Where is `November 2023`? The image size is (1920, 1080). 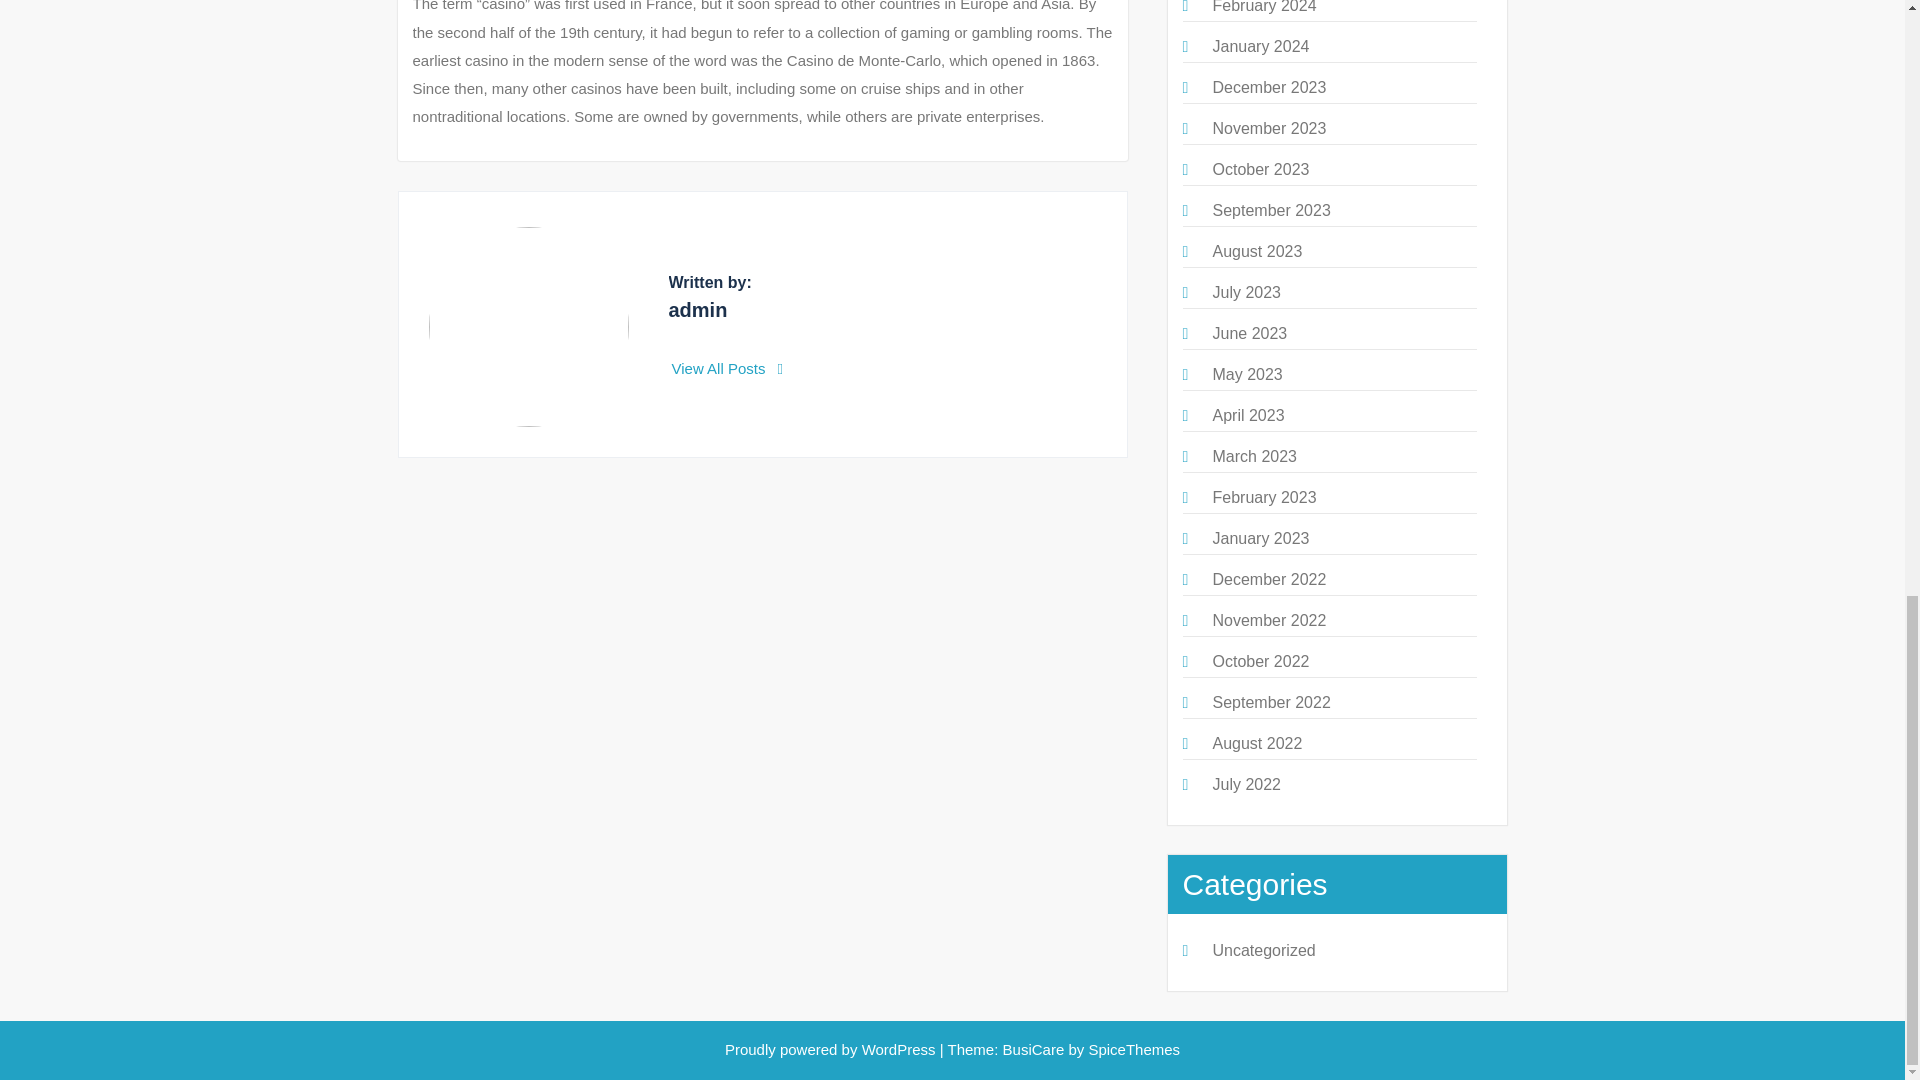
November 2023 is located at coordinates (1268, 128).